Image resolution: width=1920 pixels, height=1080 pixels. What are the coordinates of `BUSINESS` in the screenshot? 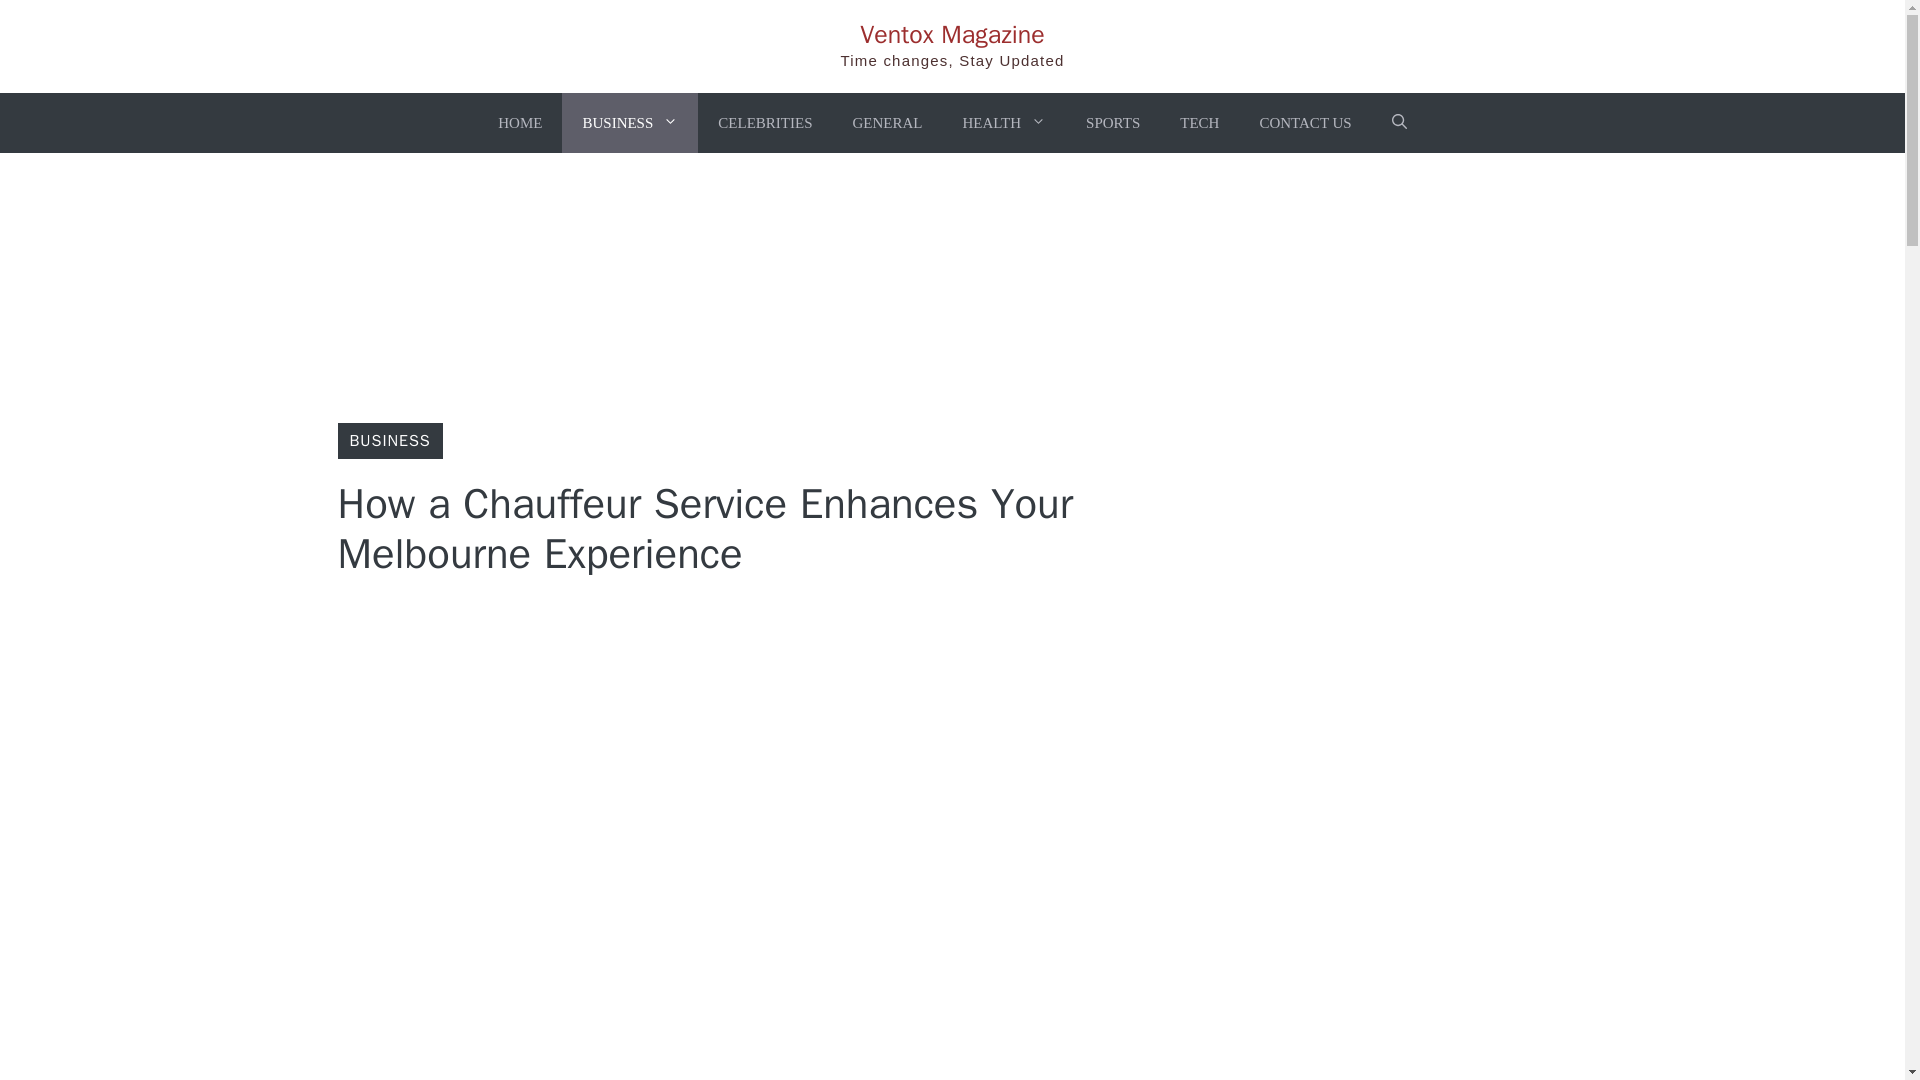 It's located at (390, 440).